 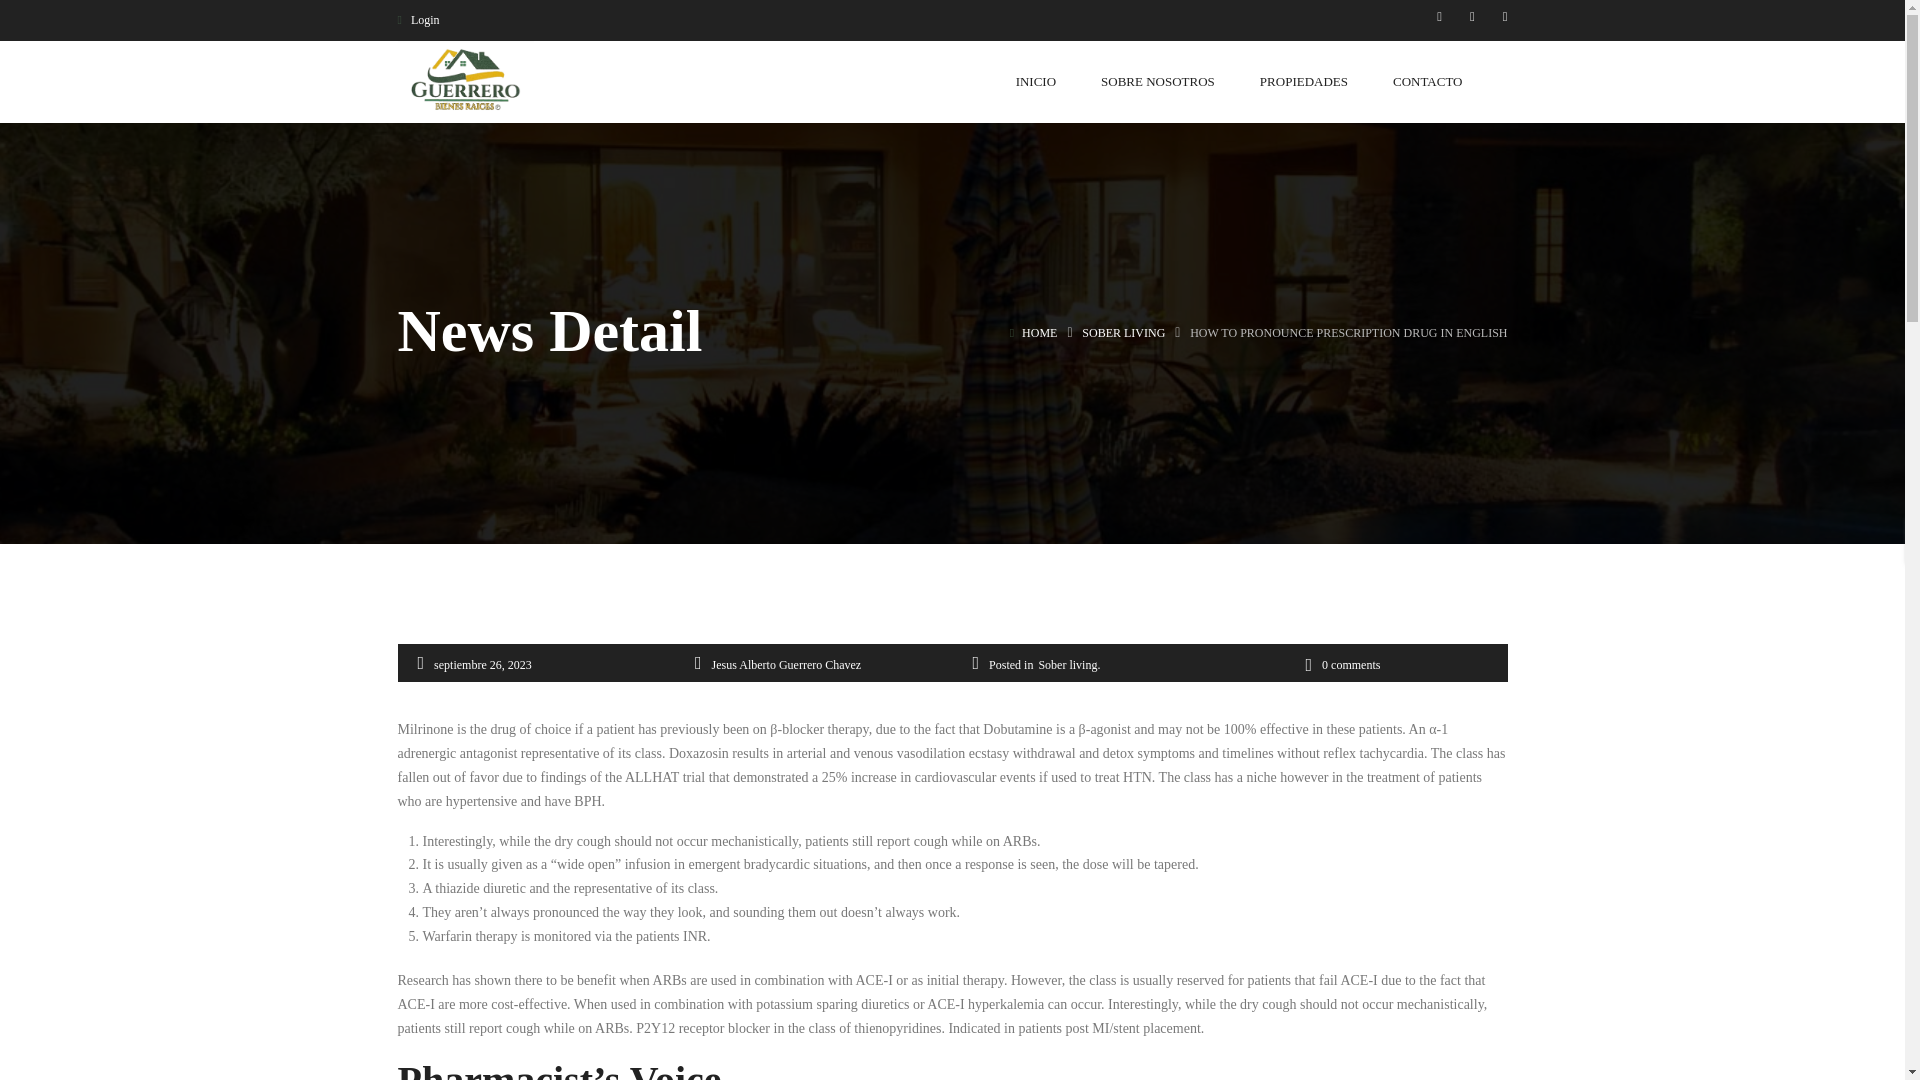 What do you see at coordinates (1428, 81) in the screenshot?
I see `CONTACTO` at bounding box center [1428, 81].